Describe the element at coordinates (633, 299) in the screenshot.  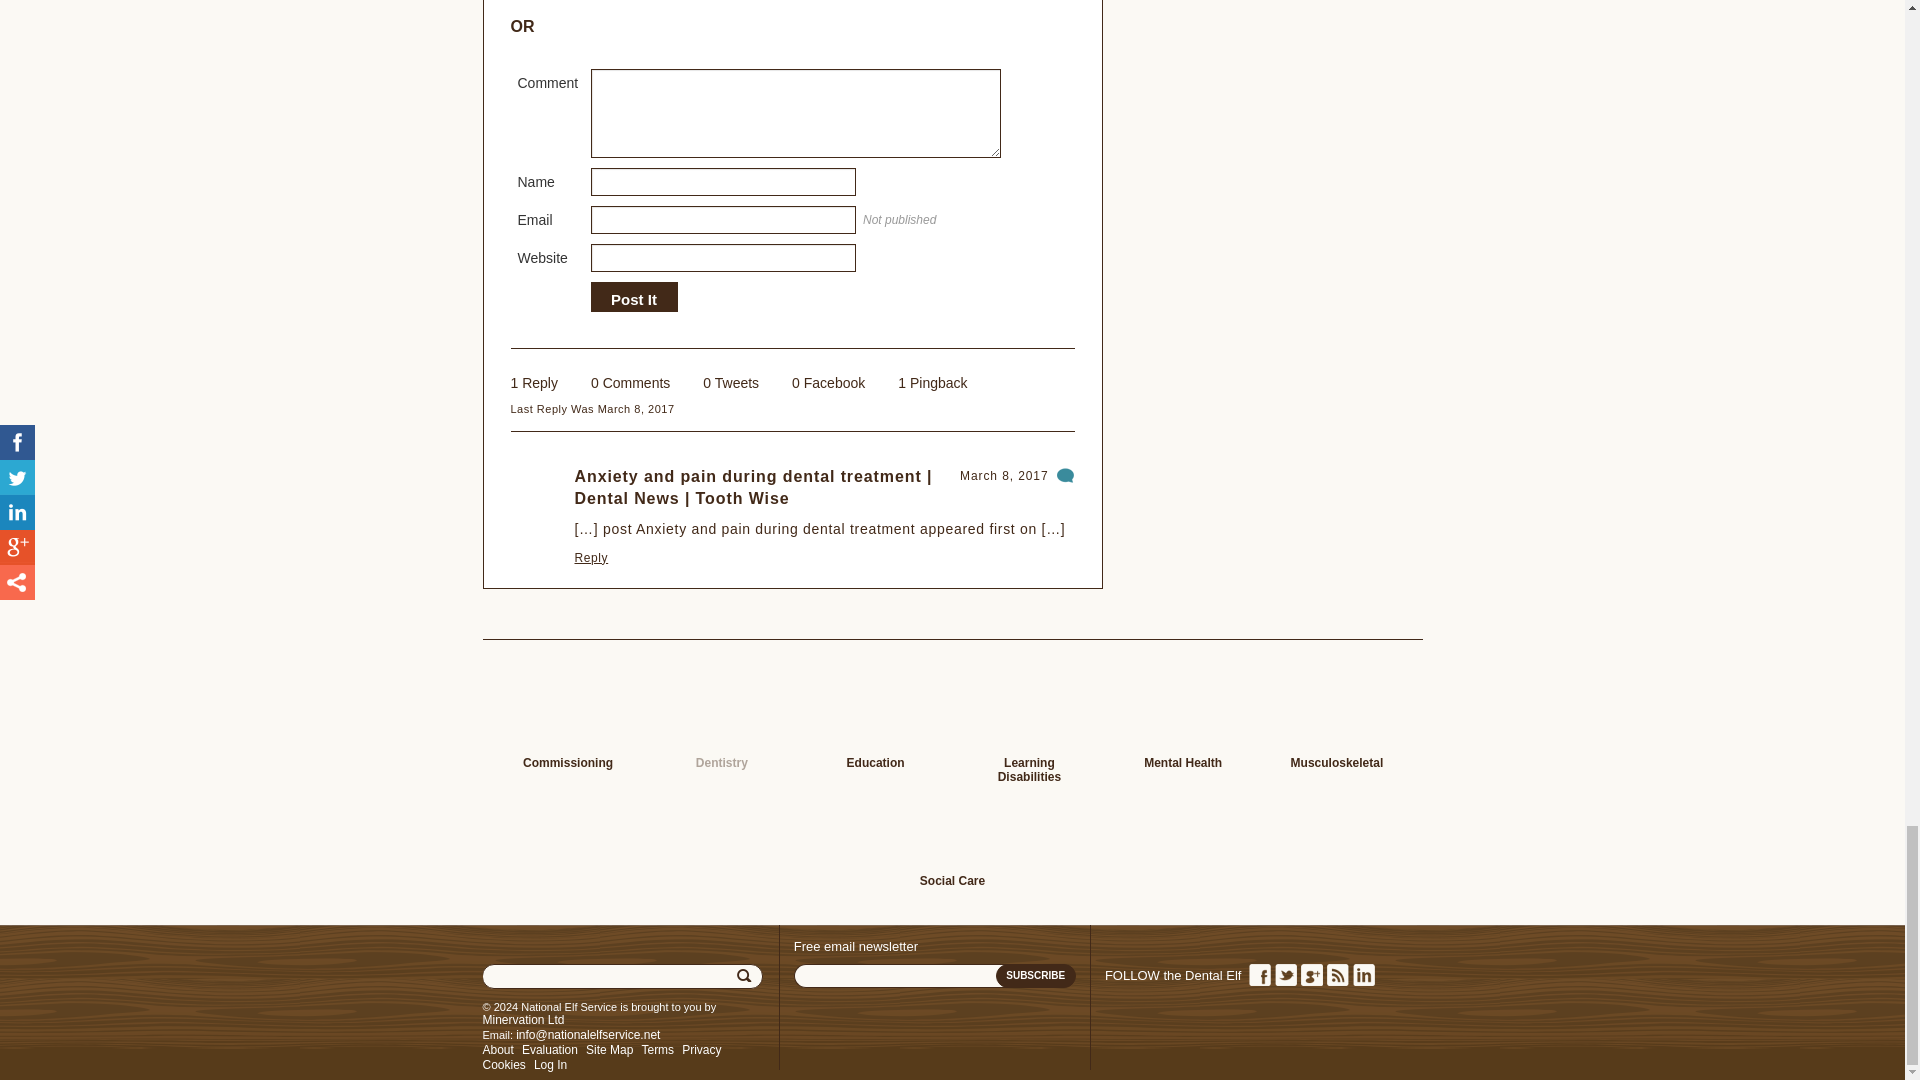
I see `Post It` at that location.